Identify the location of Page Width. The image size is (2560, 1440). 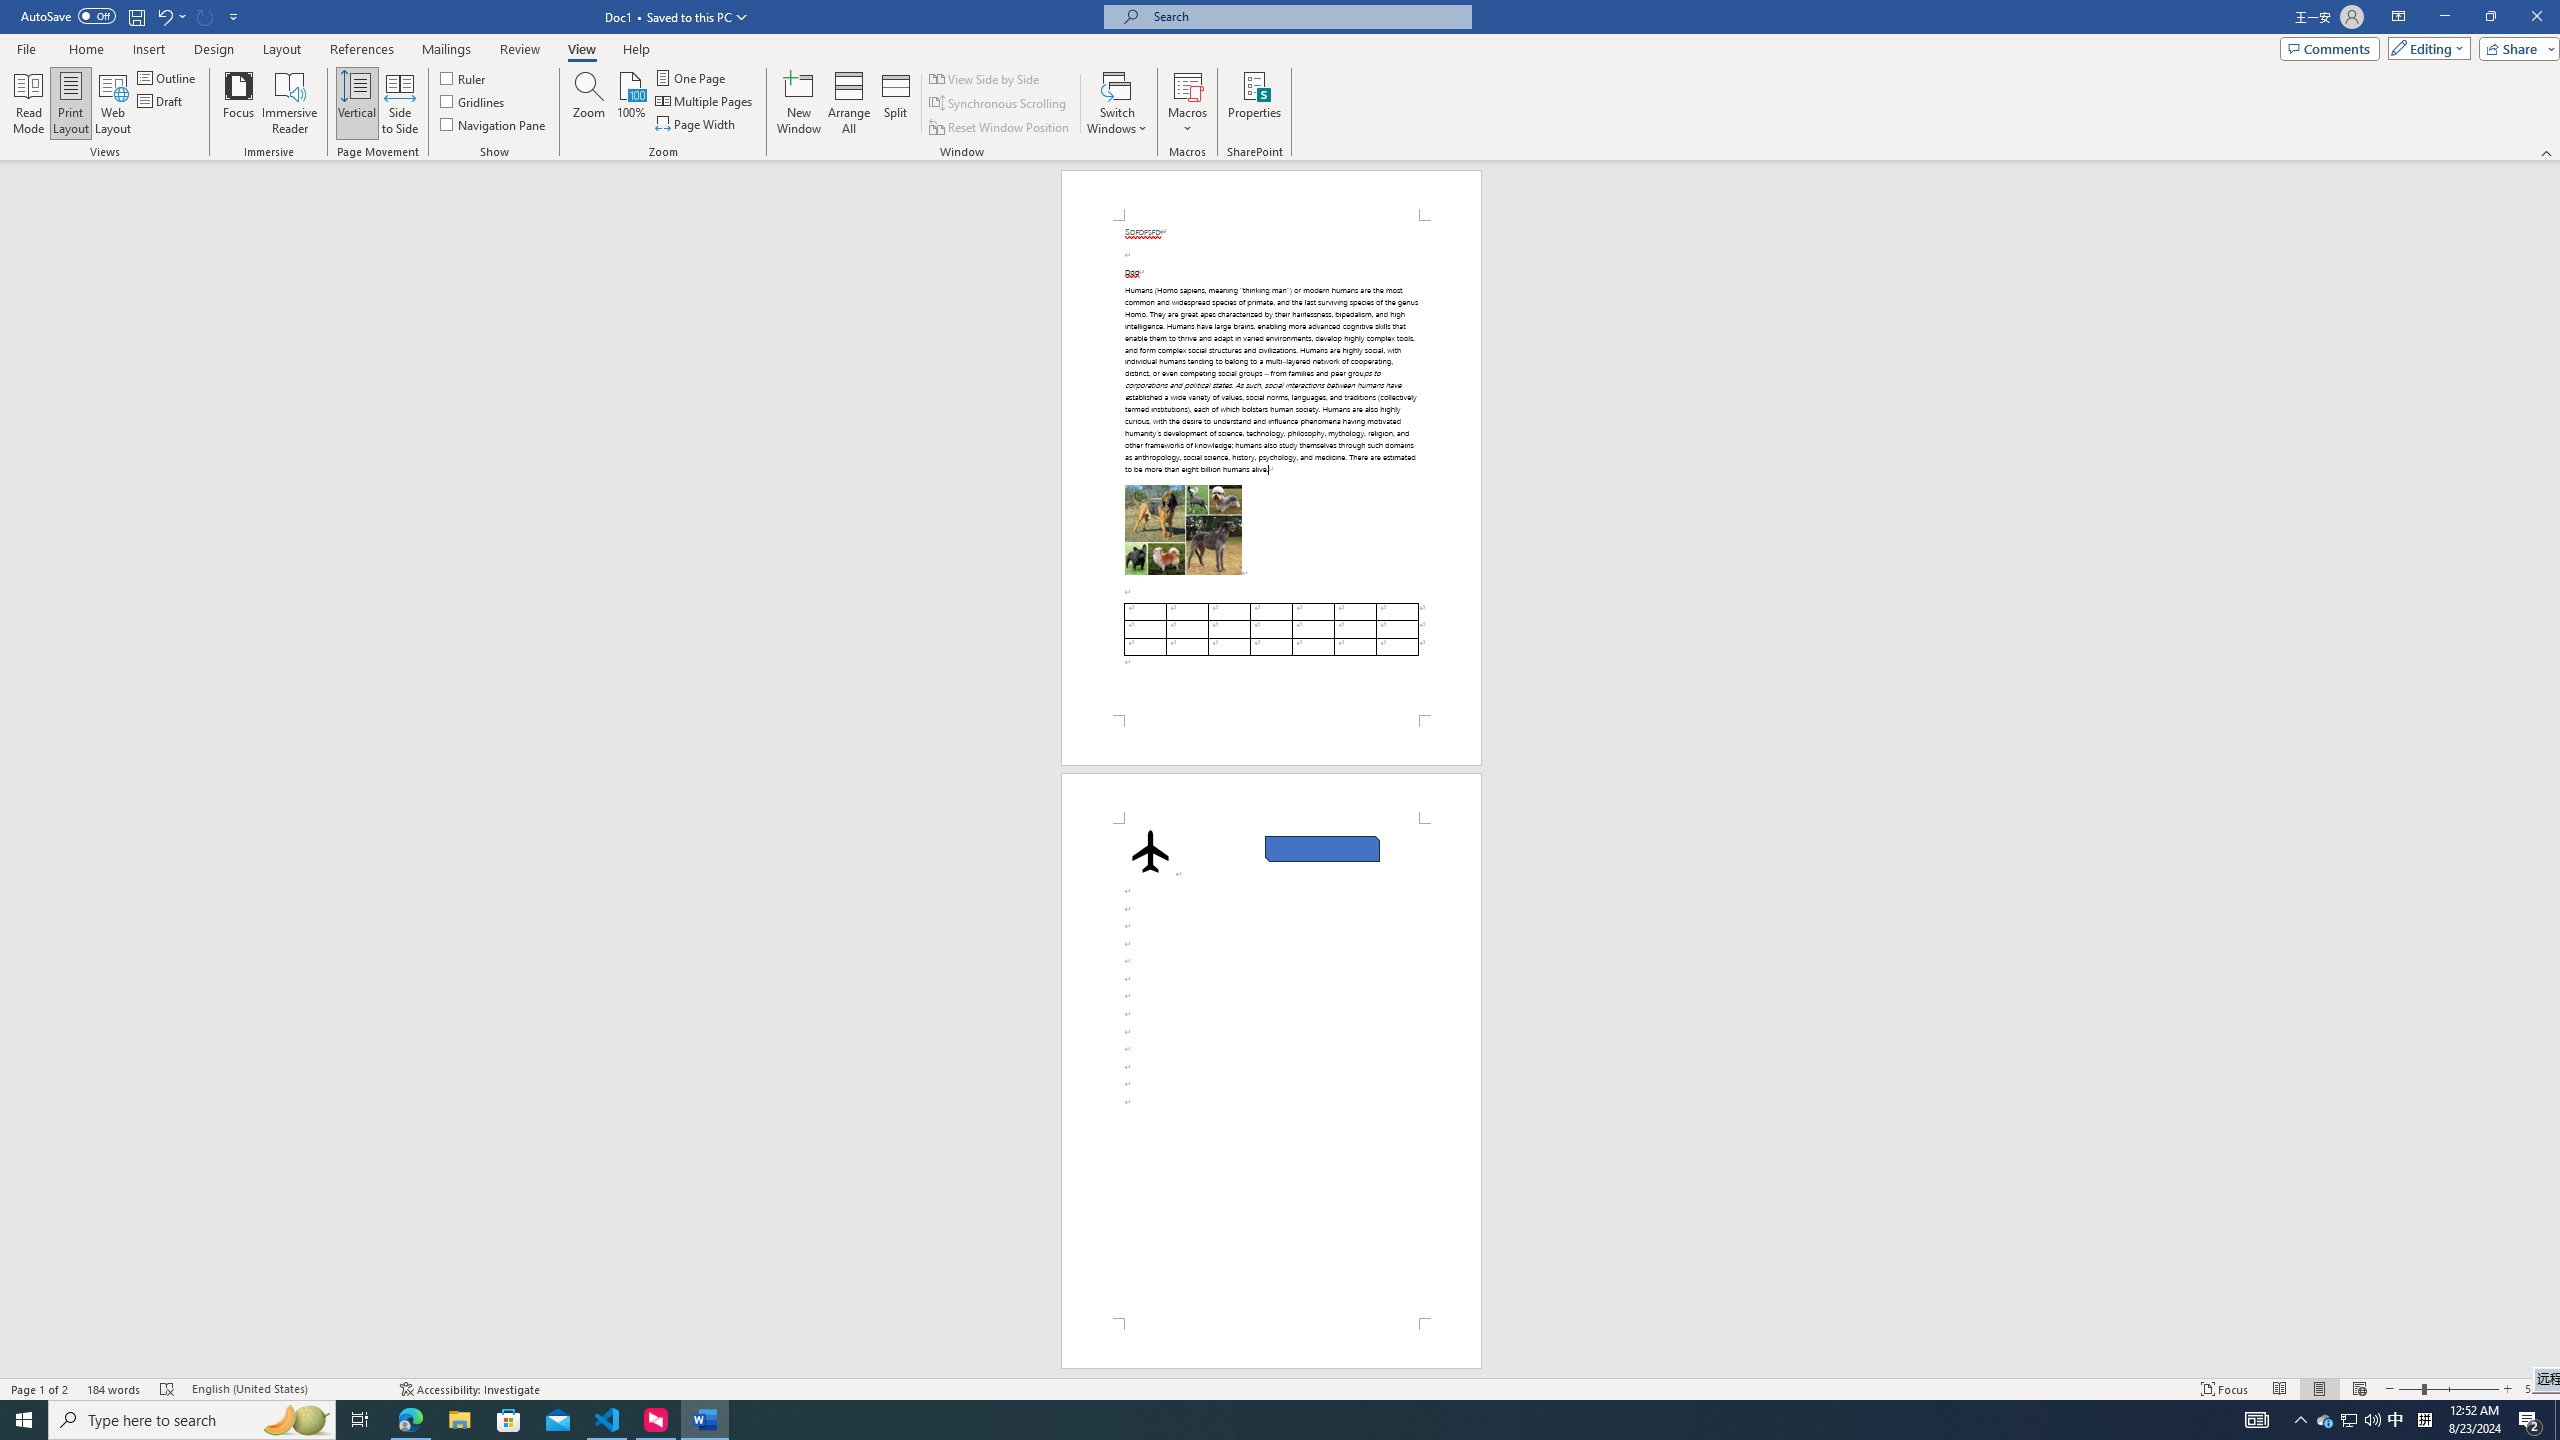
(697, 124).